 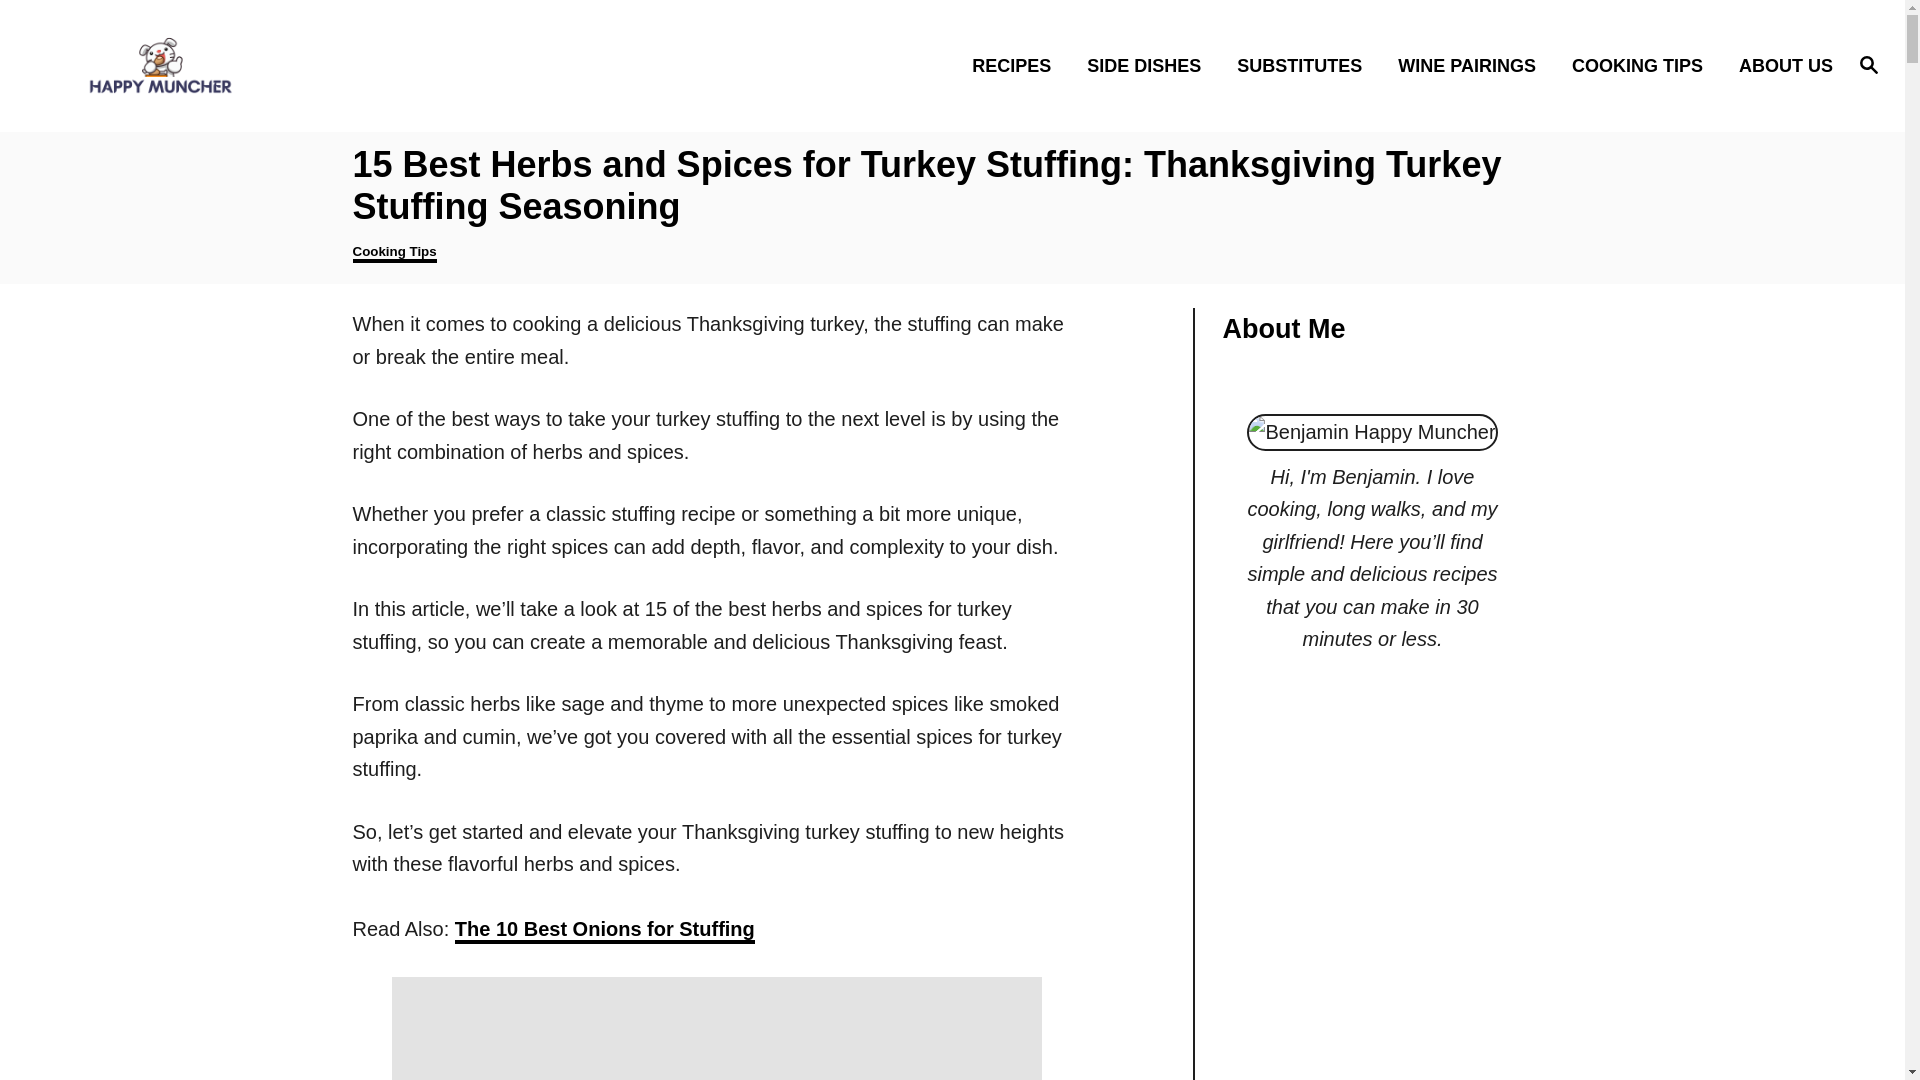 What do you see at coordinates (1780, 64) in the screenshot?
I see `ABOUT US` at bounding box center [1780, 64].